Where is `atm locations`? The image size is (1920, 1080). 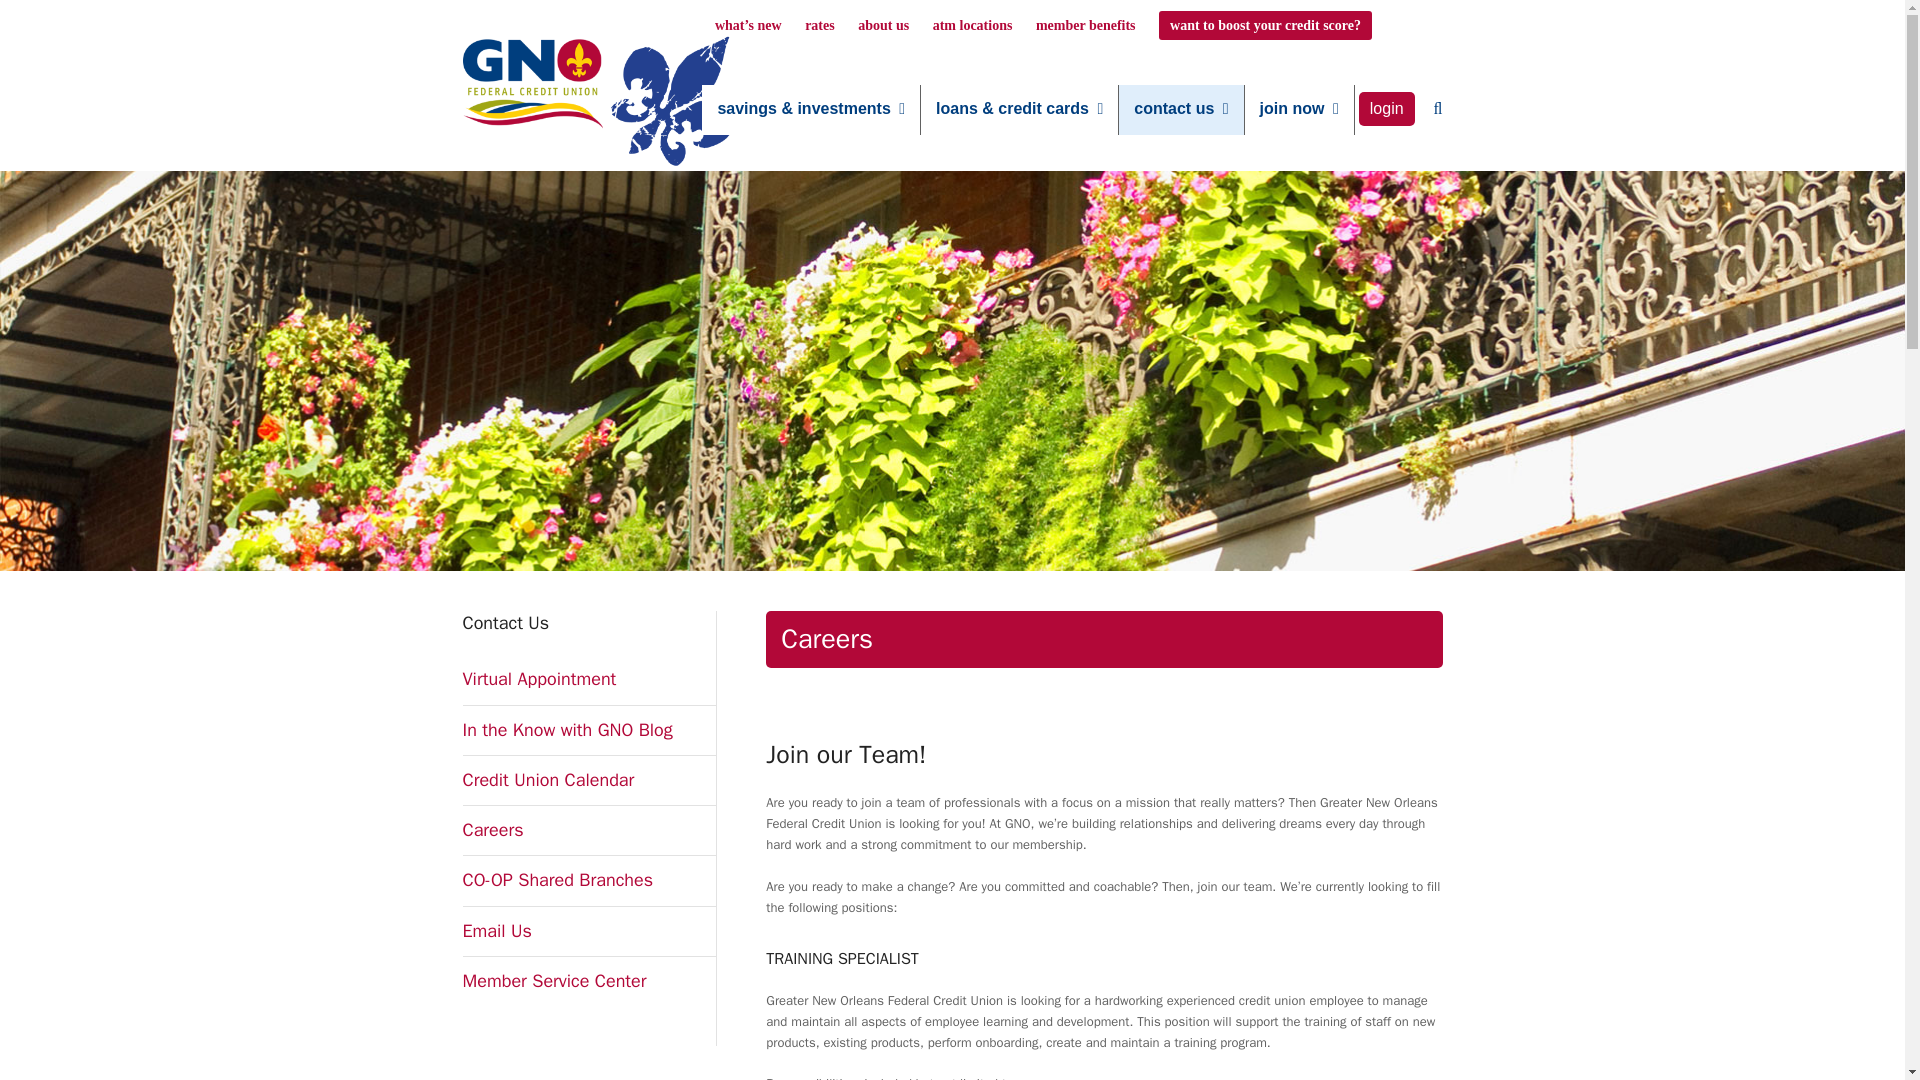
atm locations is located at coordinates (973, 26).